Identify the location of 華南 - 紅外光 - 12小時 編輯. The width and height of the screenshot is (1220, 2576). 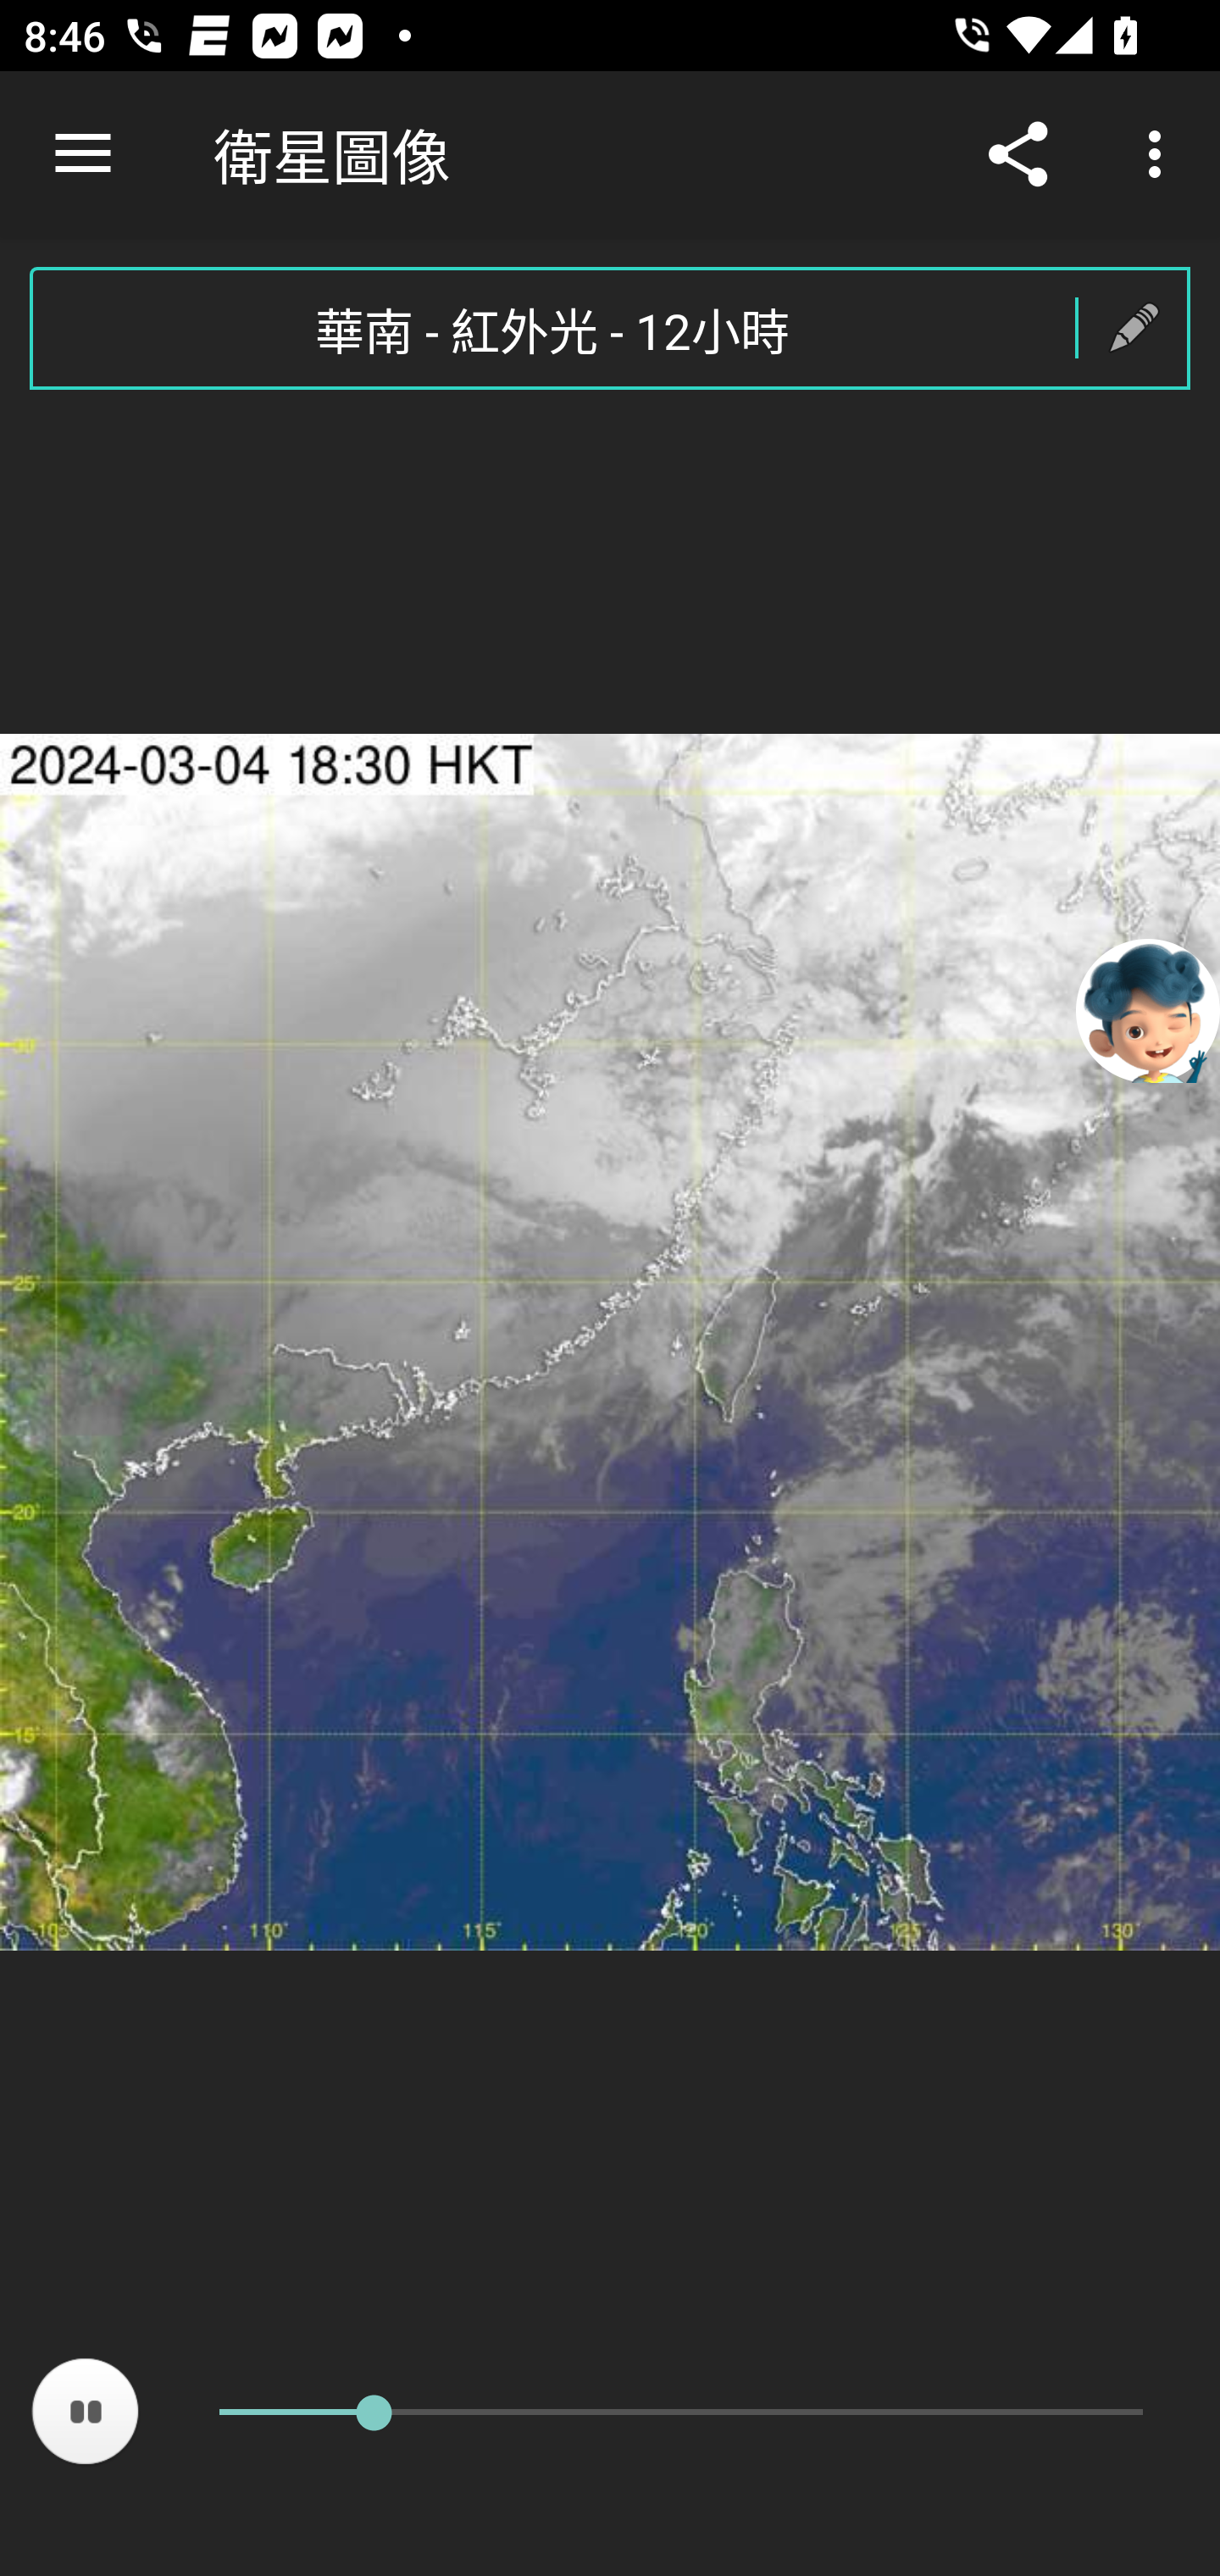
(610, 329).